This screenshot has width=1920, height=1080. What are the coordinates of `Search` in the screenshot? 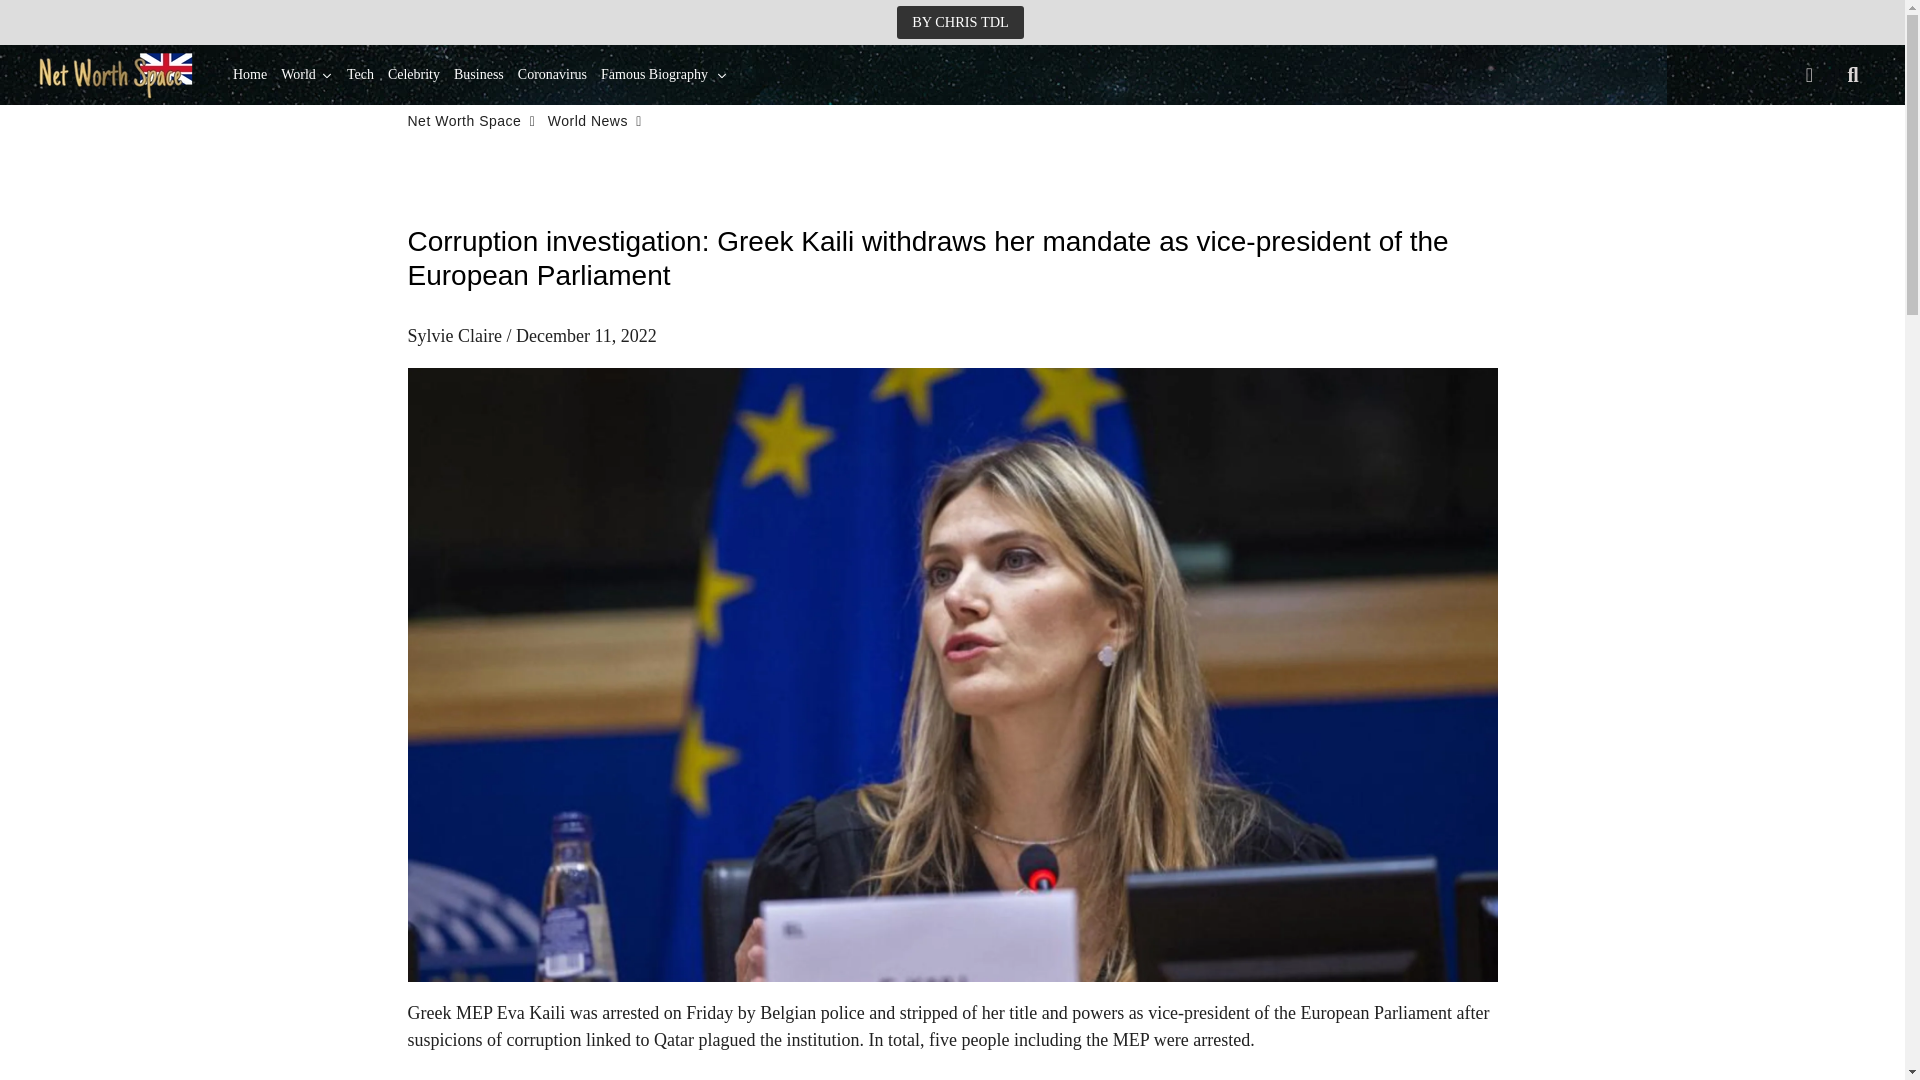 It's located at (1853, 74).